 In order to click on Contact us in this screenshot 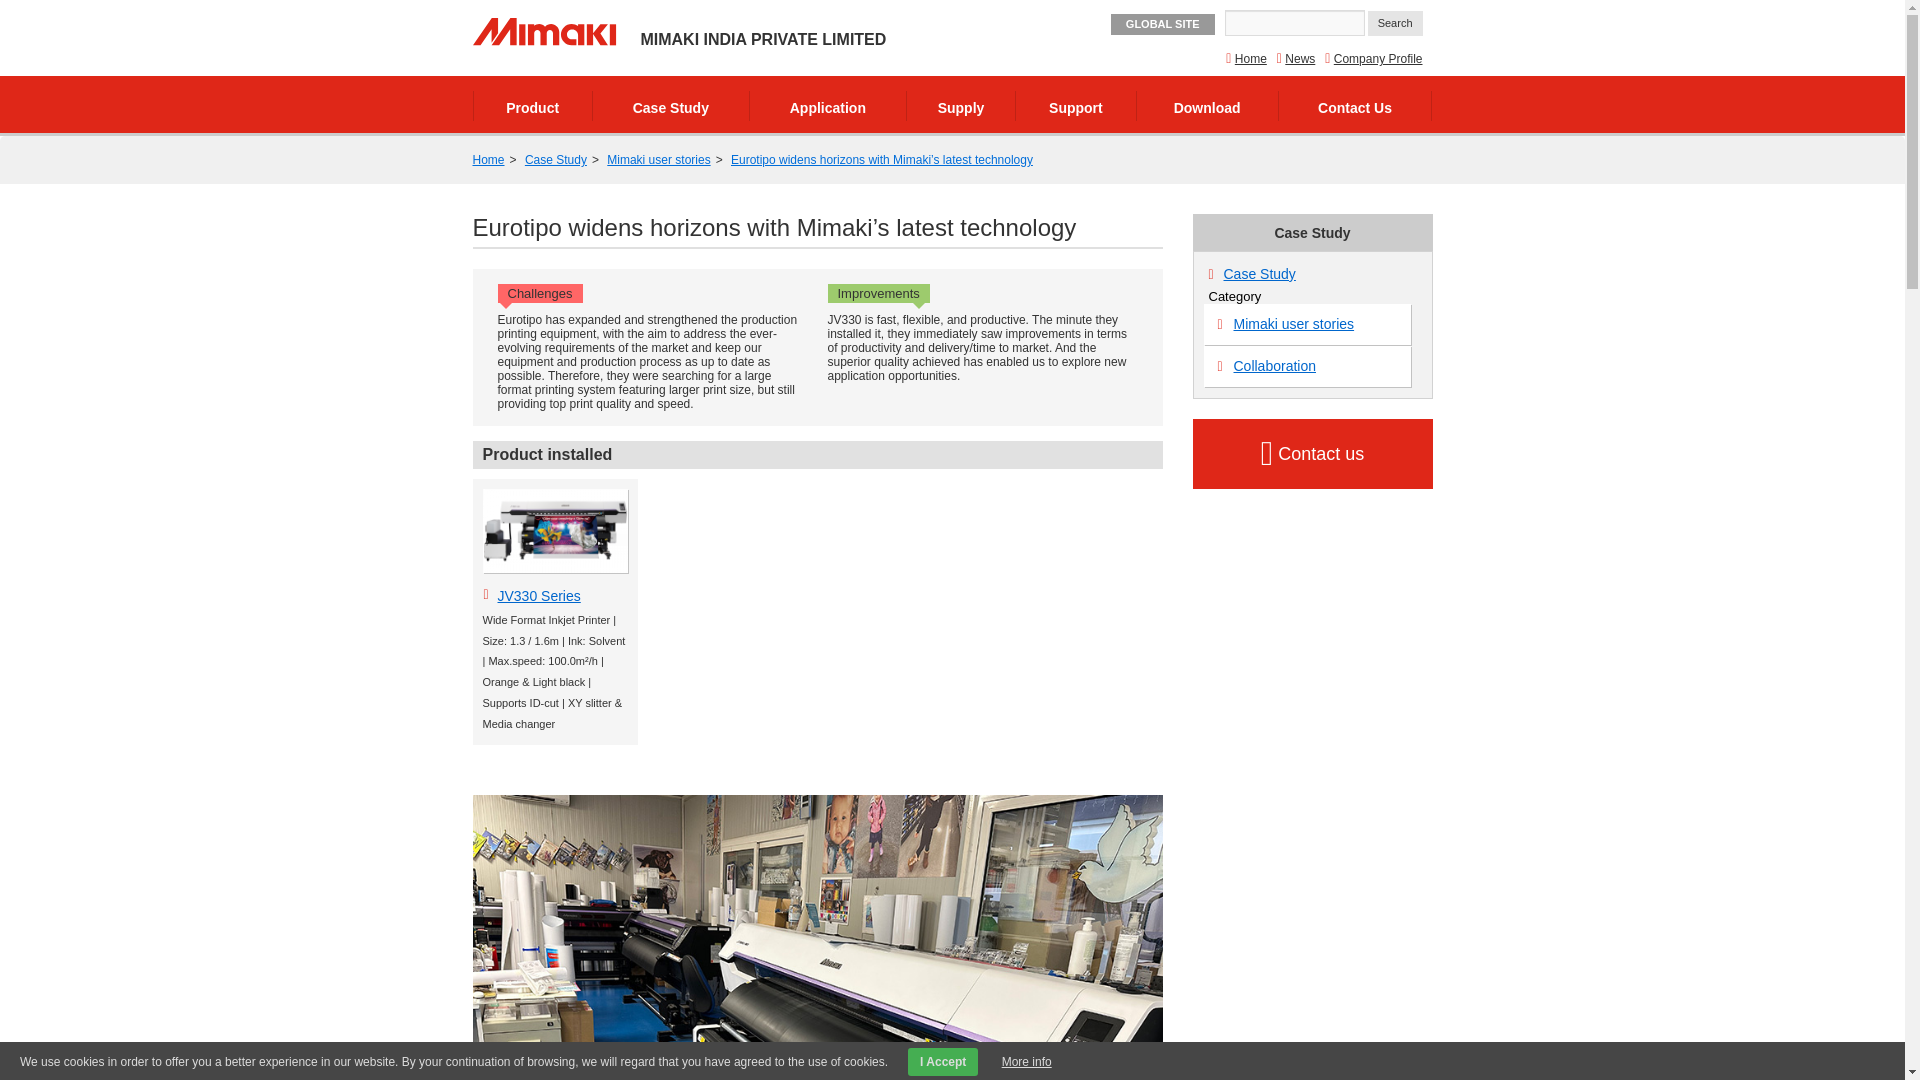, I will do `click(1312, 454)`.